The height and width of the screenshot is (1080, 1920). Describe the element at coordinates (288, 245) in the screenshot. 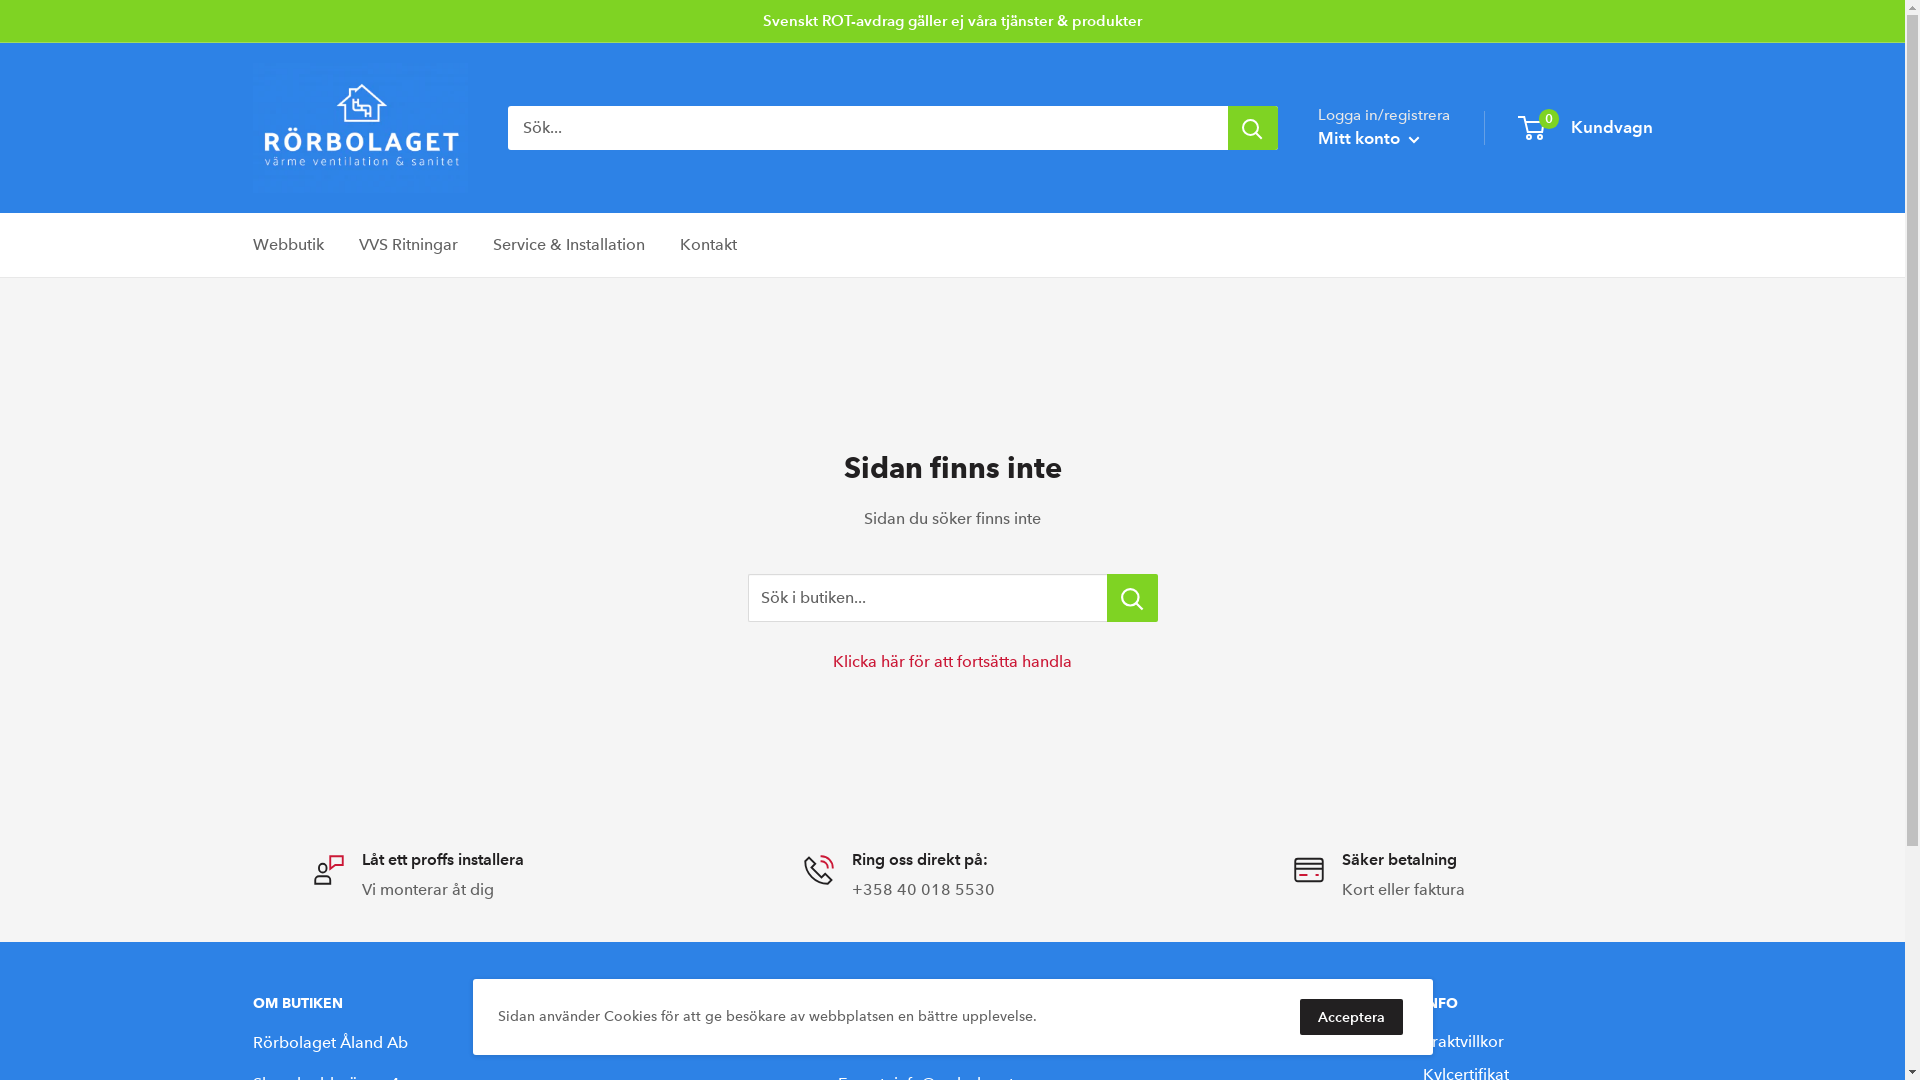

I see `Webbutik` at that location.